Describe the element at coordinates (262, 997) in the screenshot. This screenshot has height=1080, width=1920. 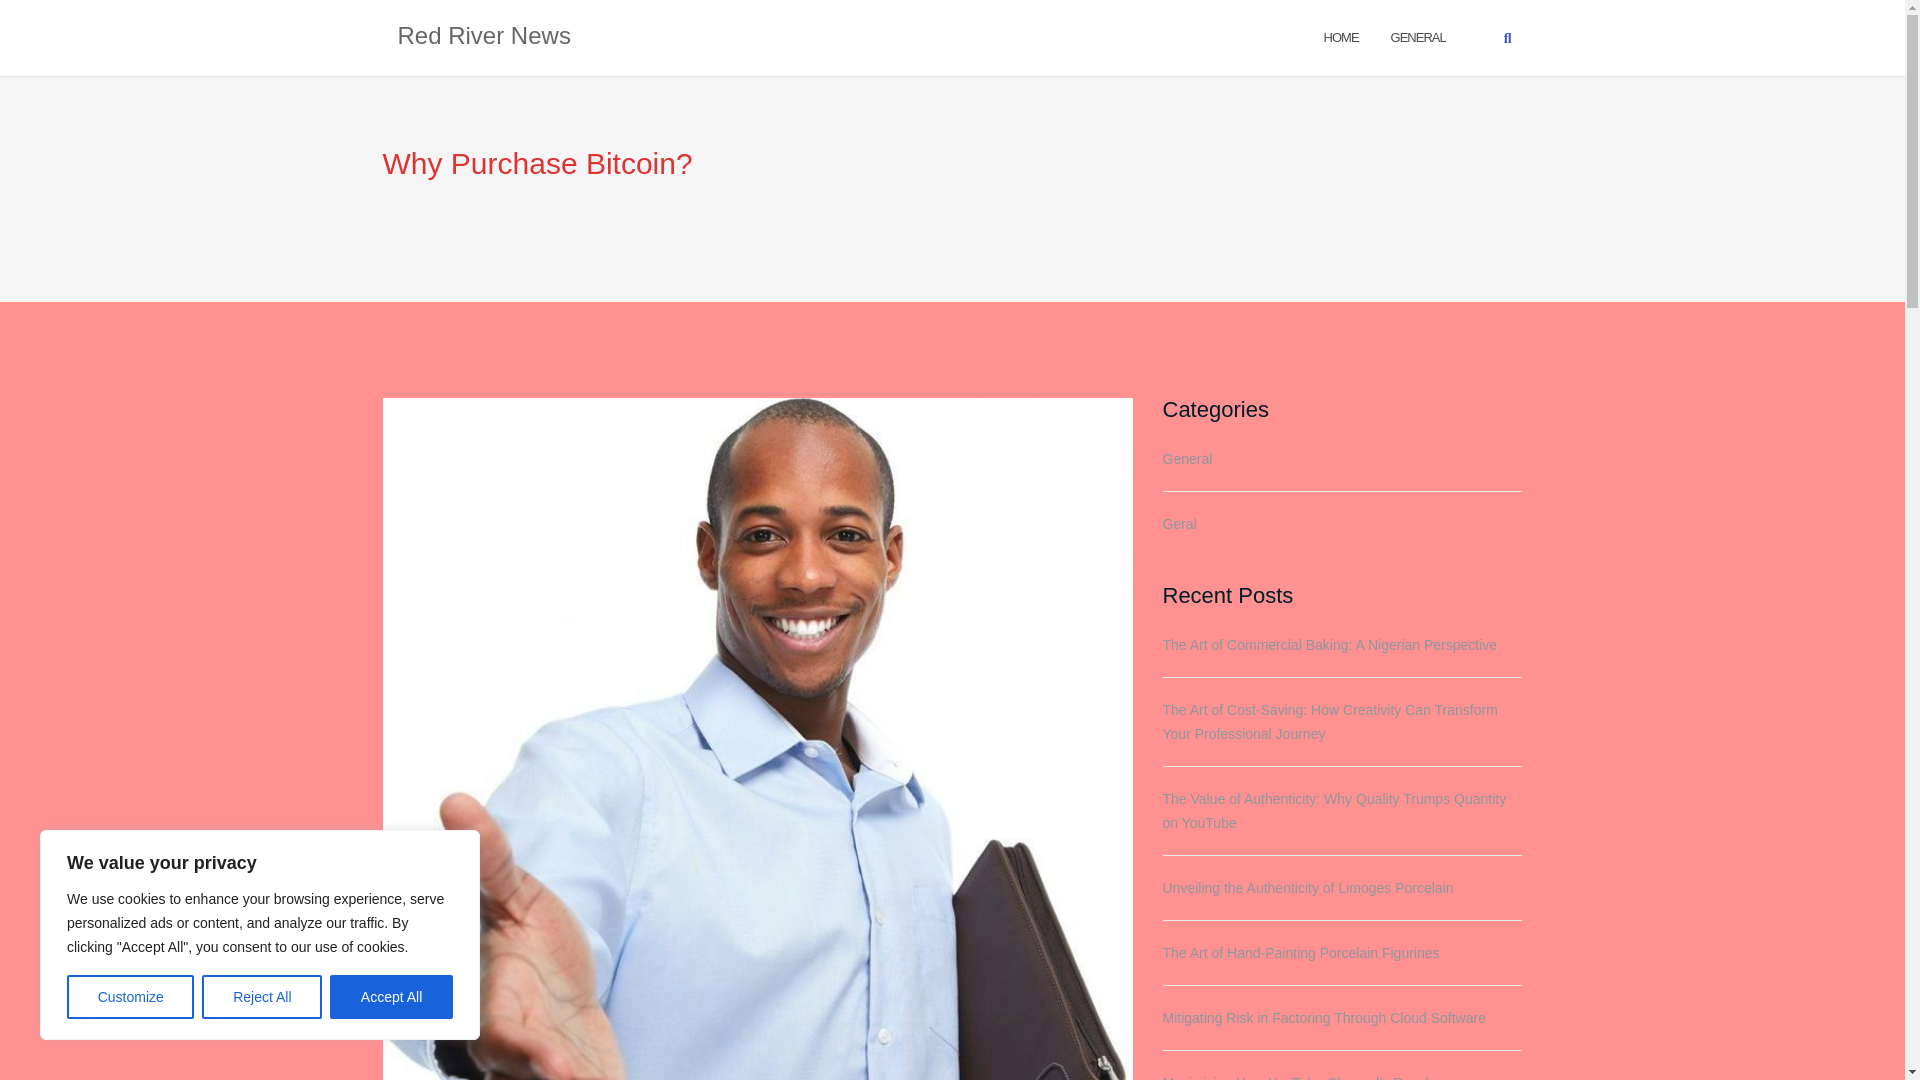
I see `Reject All` at that location.